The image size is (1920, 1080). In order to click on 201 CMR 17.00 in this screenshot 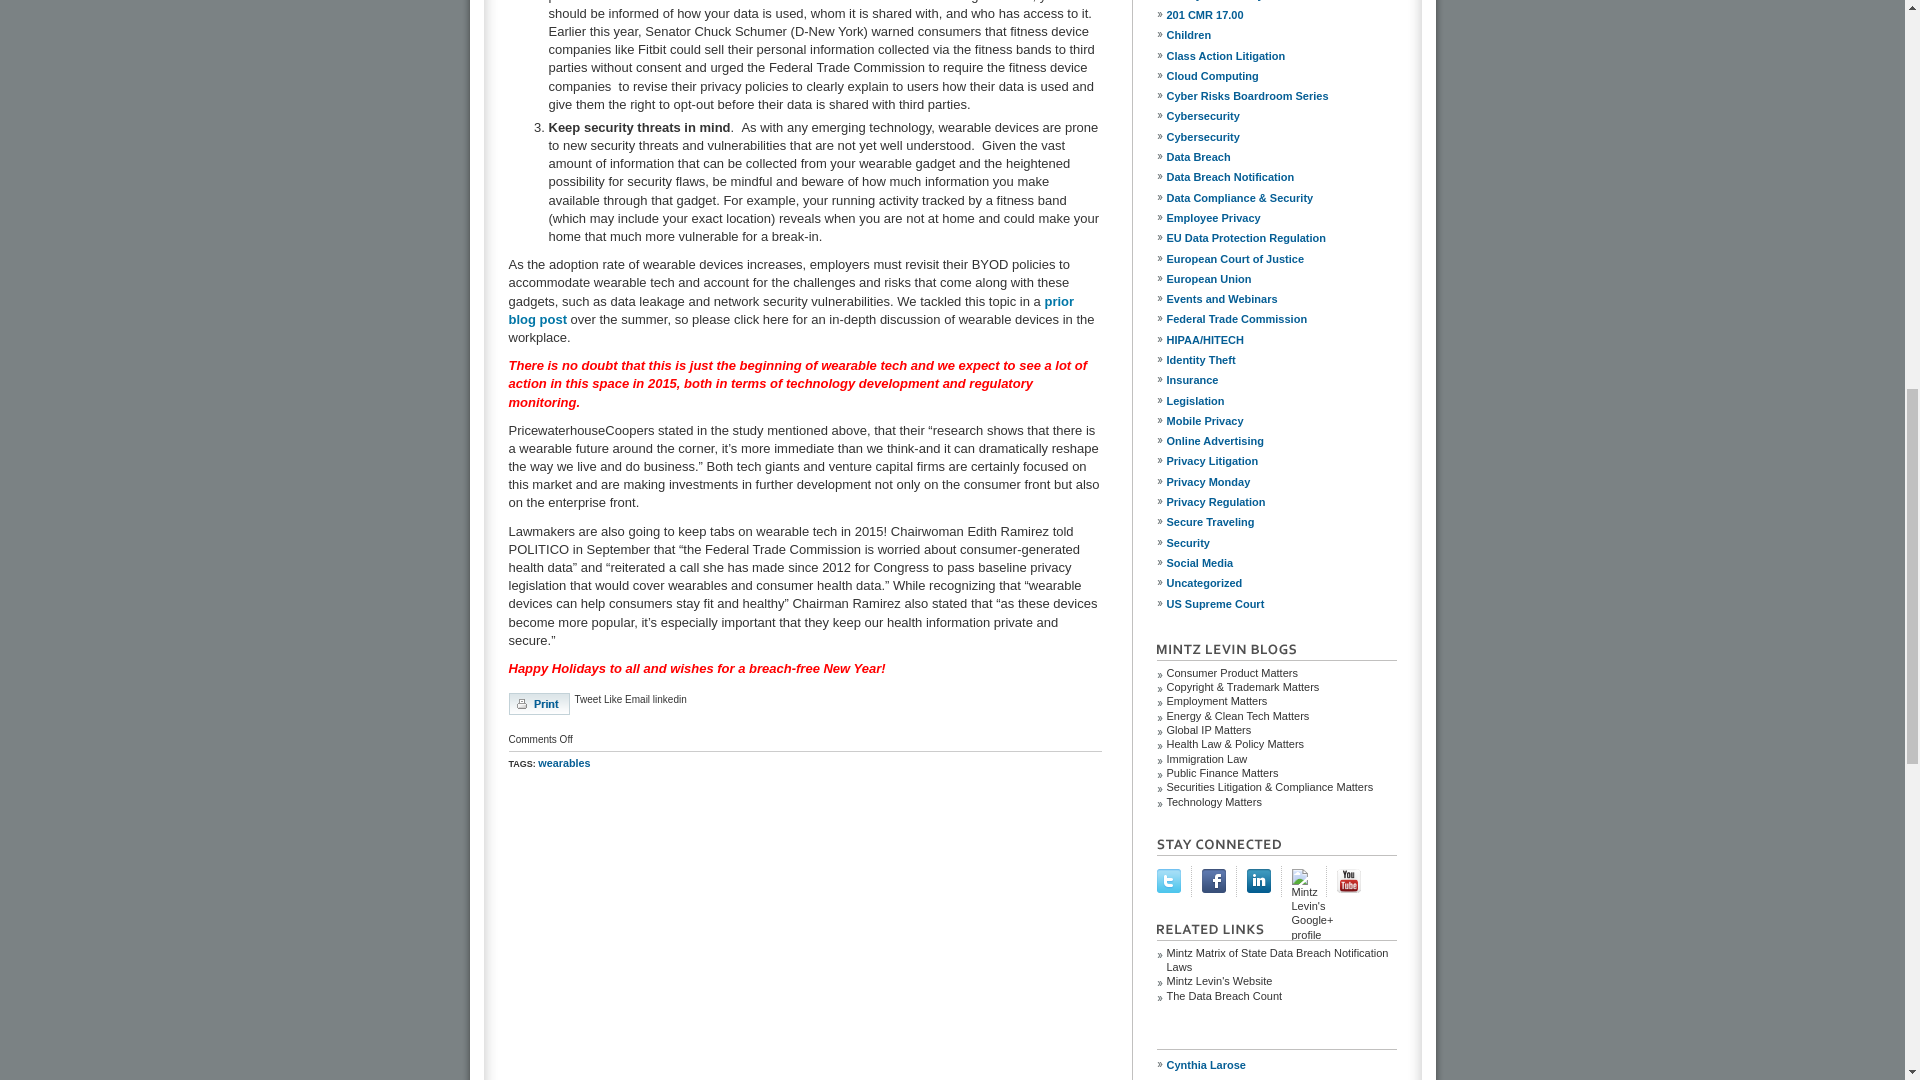, I will do `click(1280, 14)`.